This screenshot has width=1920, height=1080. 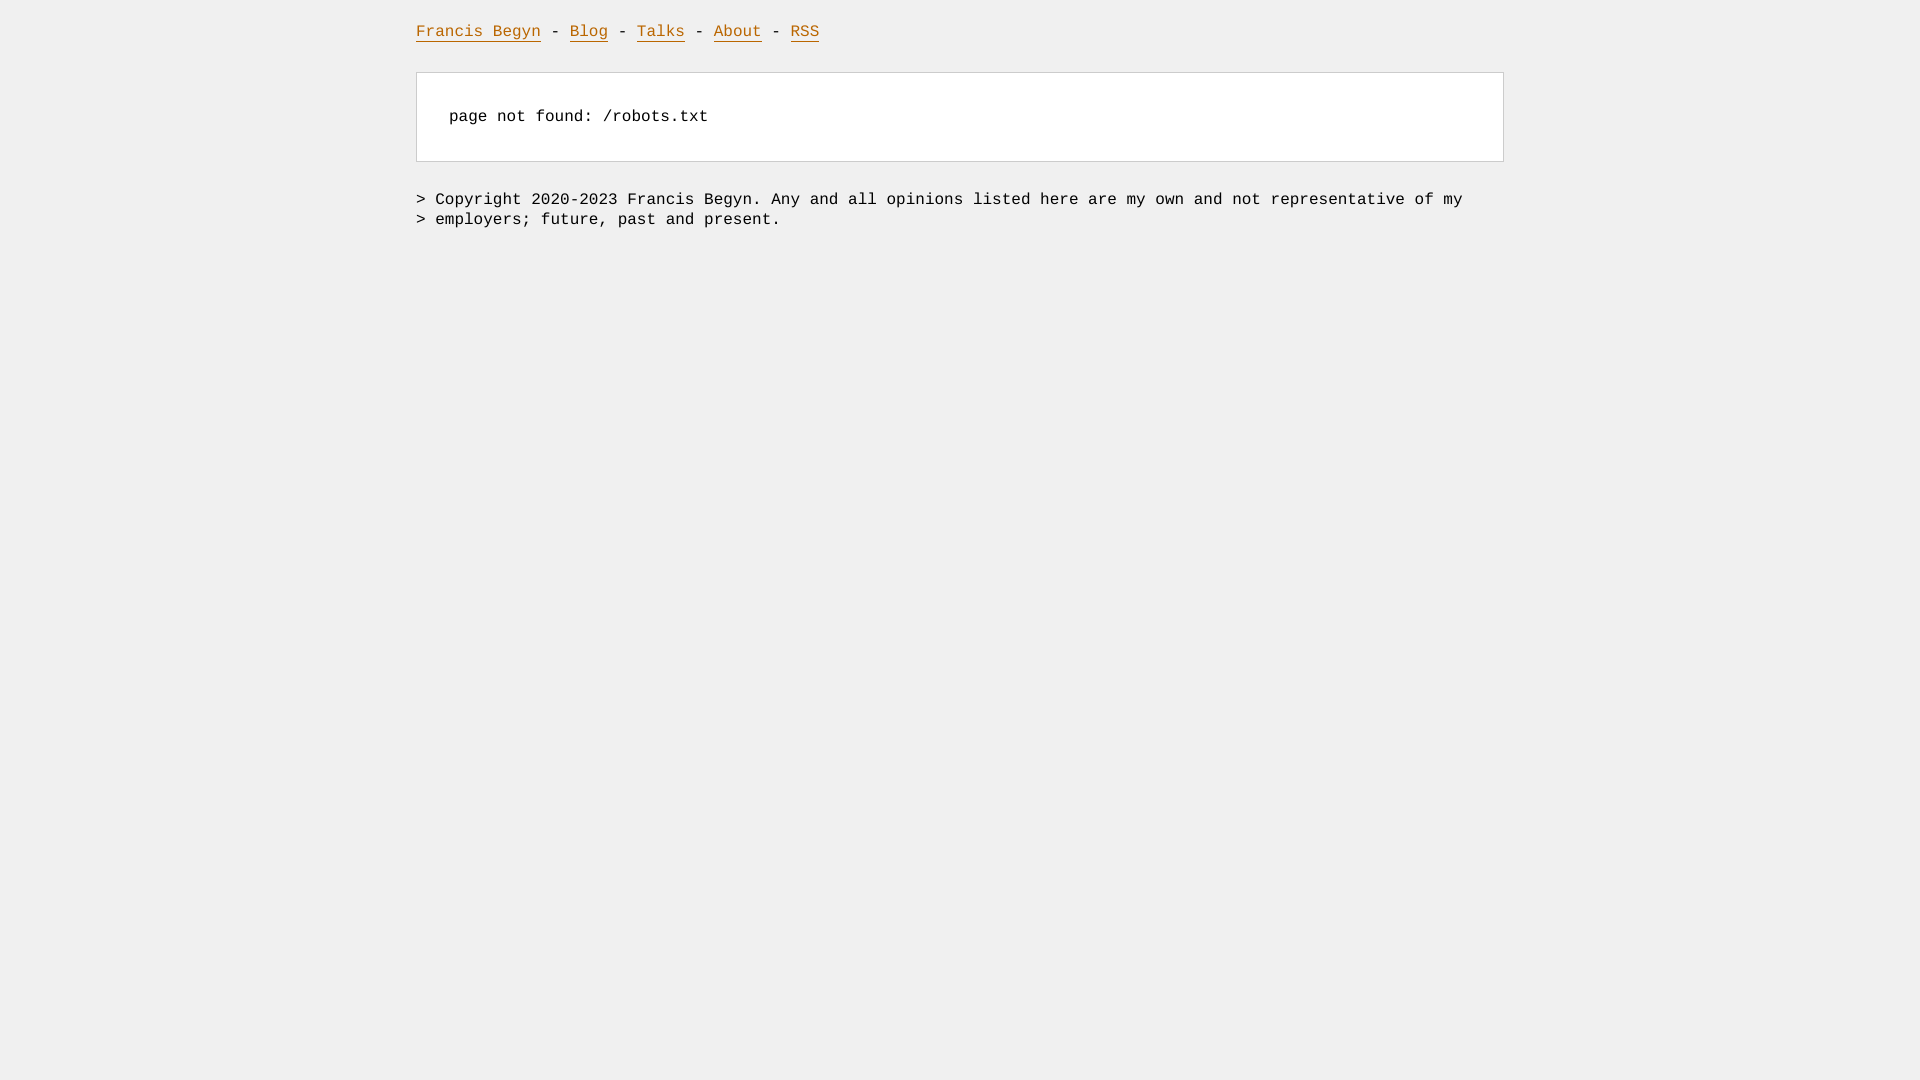 I want to click on About, so click(x=738, y=32).